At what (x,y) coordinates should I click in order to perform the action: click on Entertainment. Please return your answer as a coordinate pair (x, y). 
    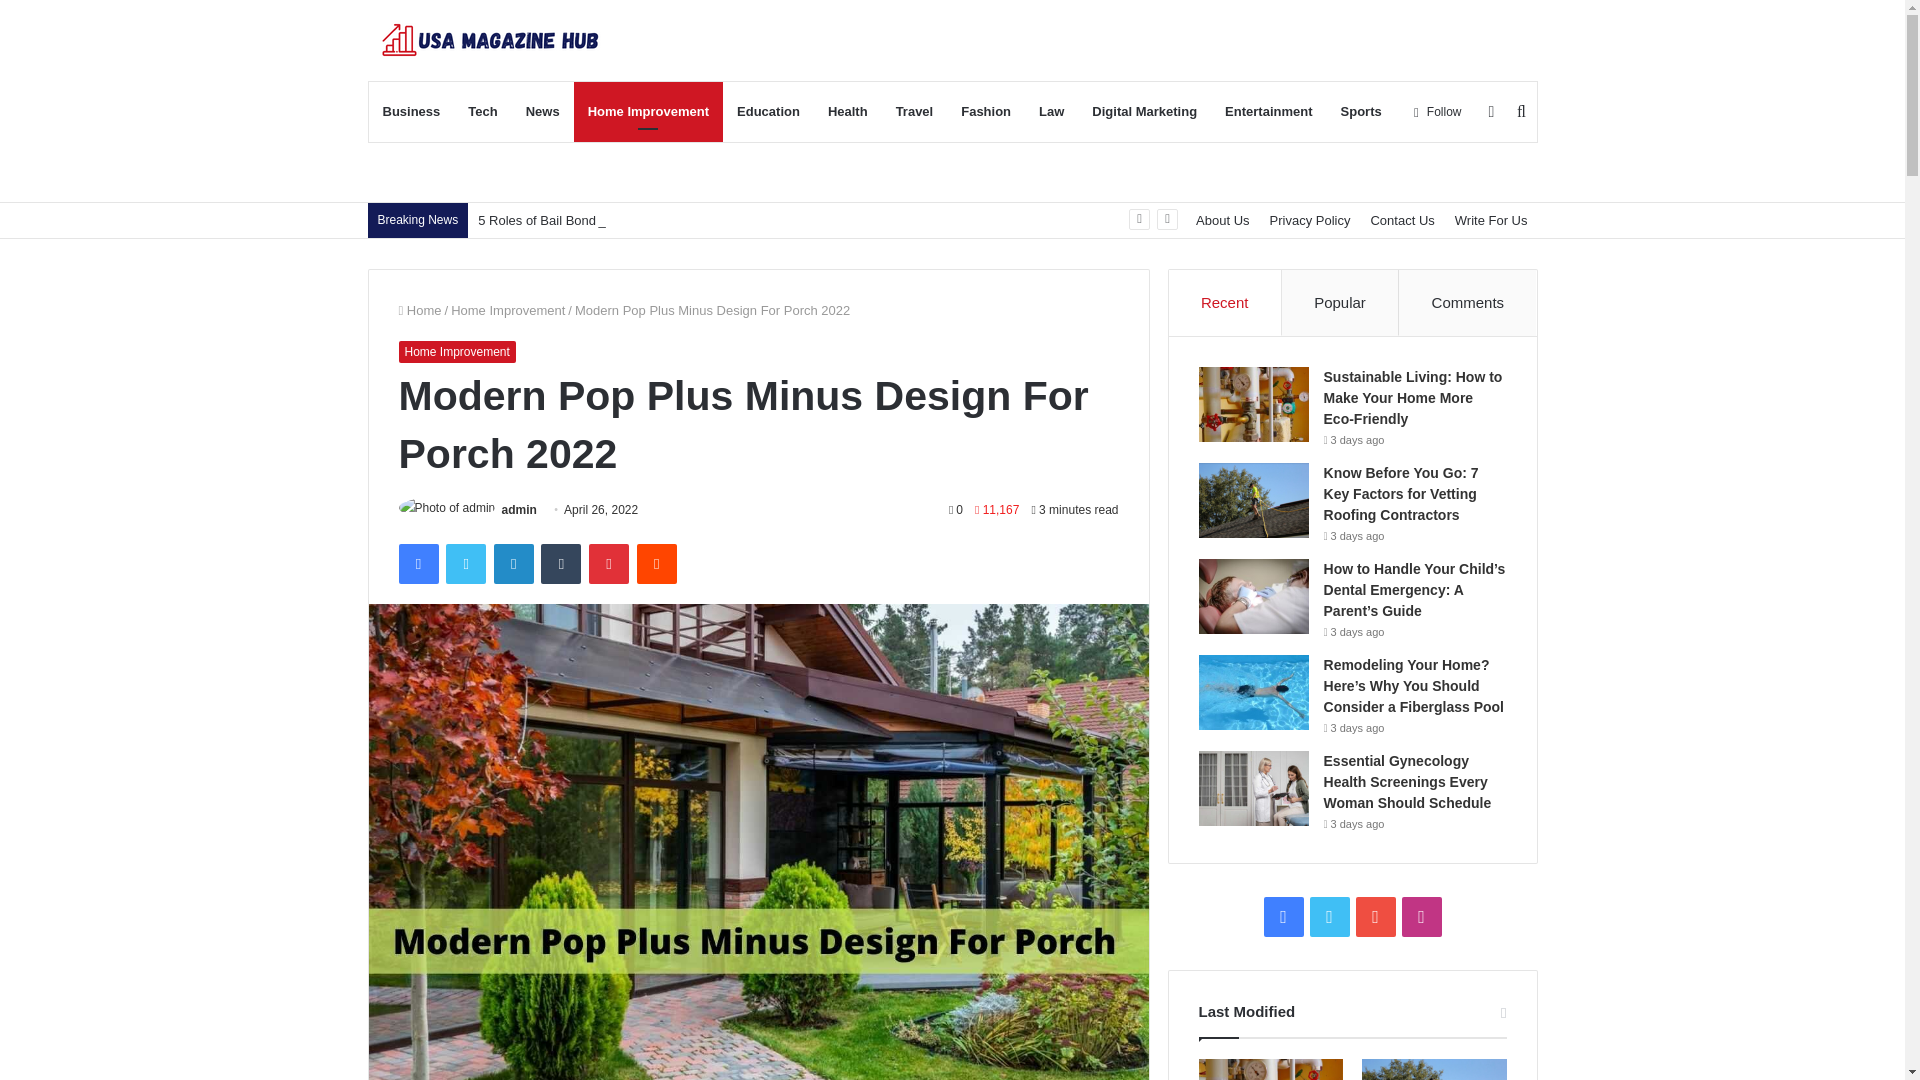
    Looking at the image, I should click on (1268, 112).